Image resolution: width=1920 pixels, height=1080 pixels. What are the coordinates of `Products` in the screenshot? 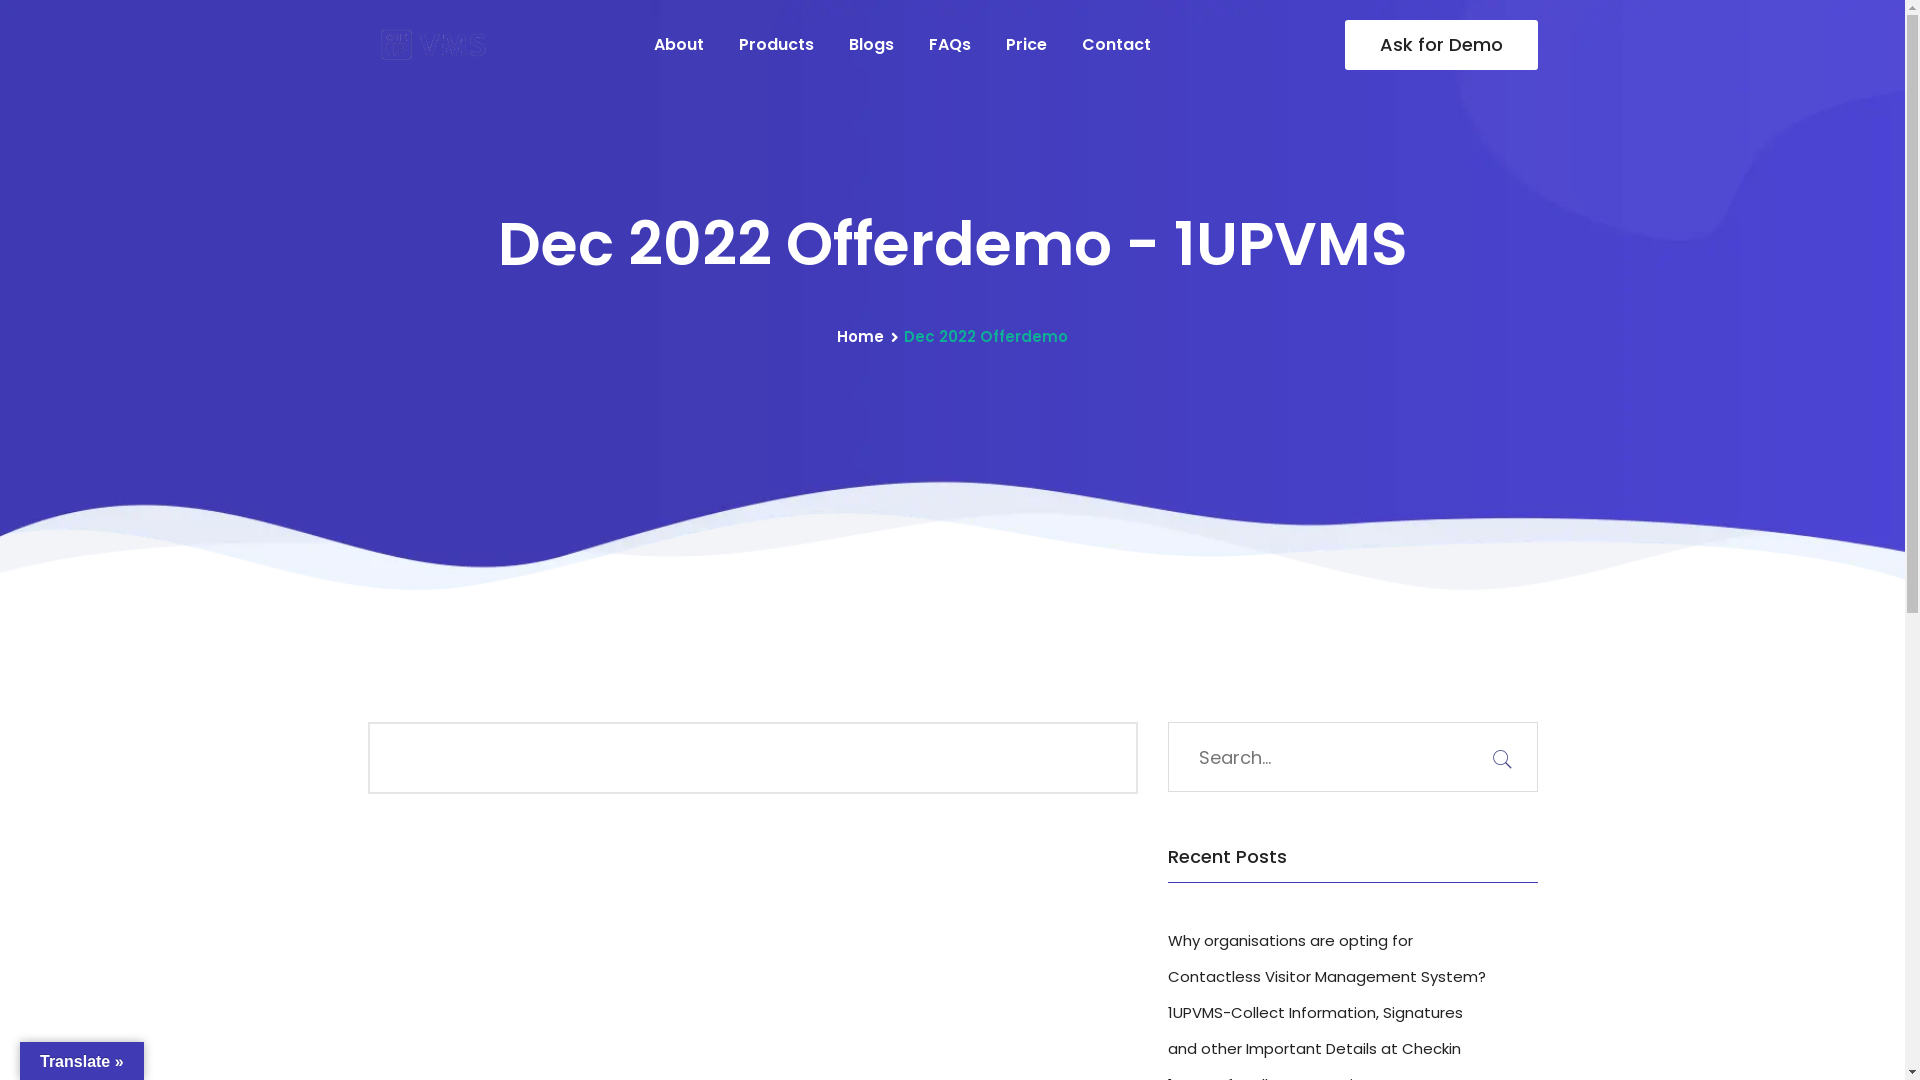 It's located at (776, 45).